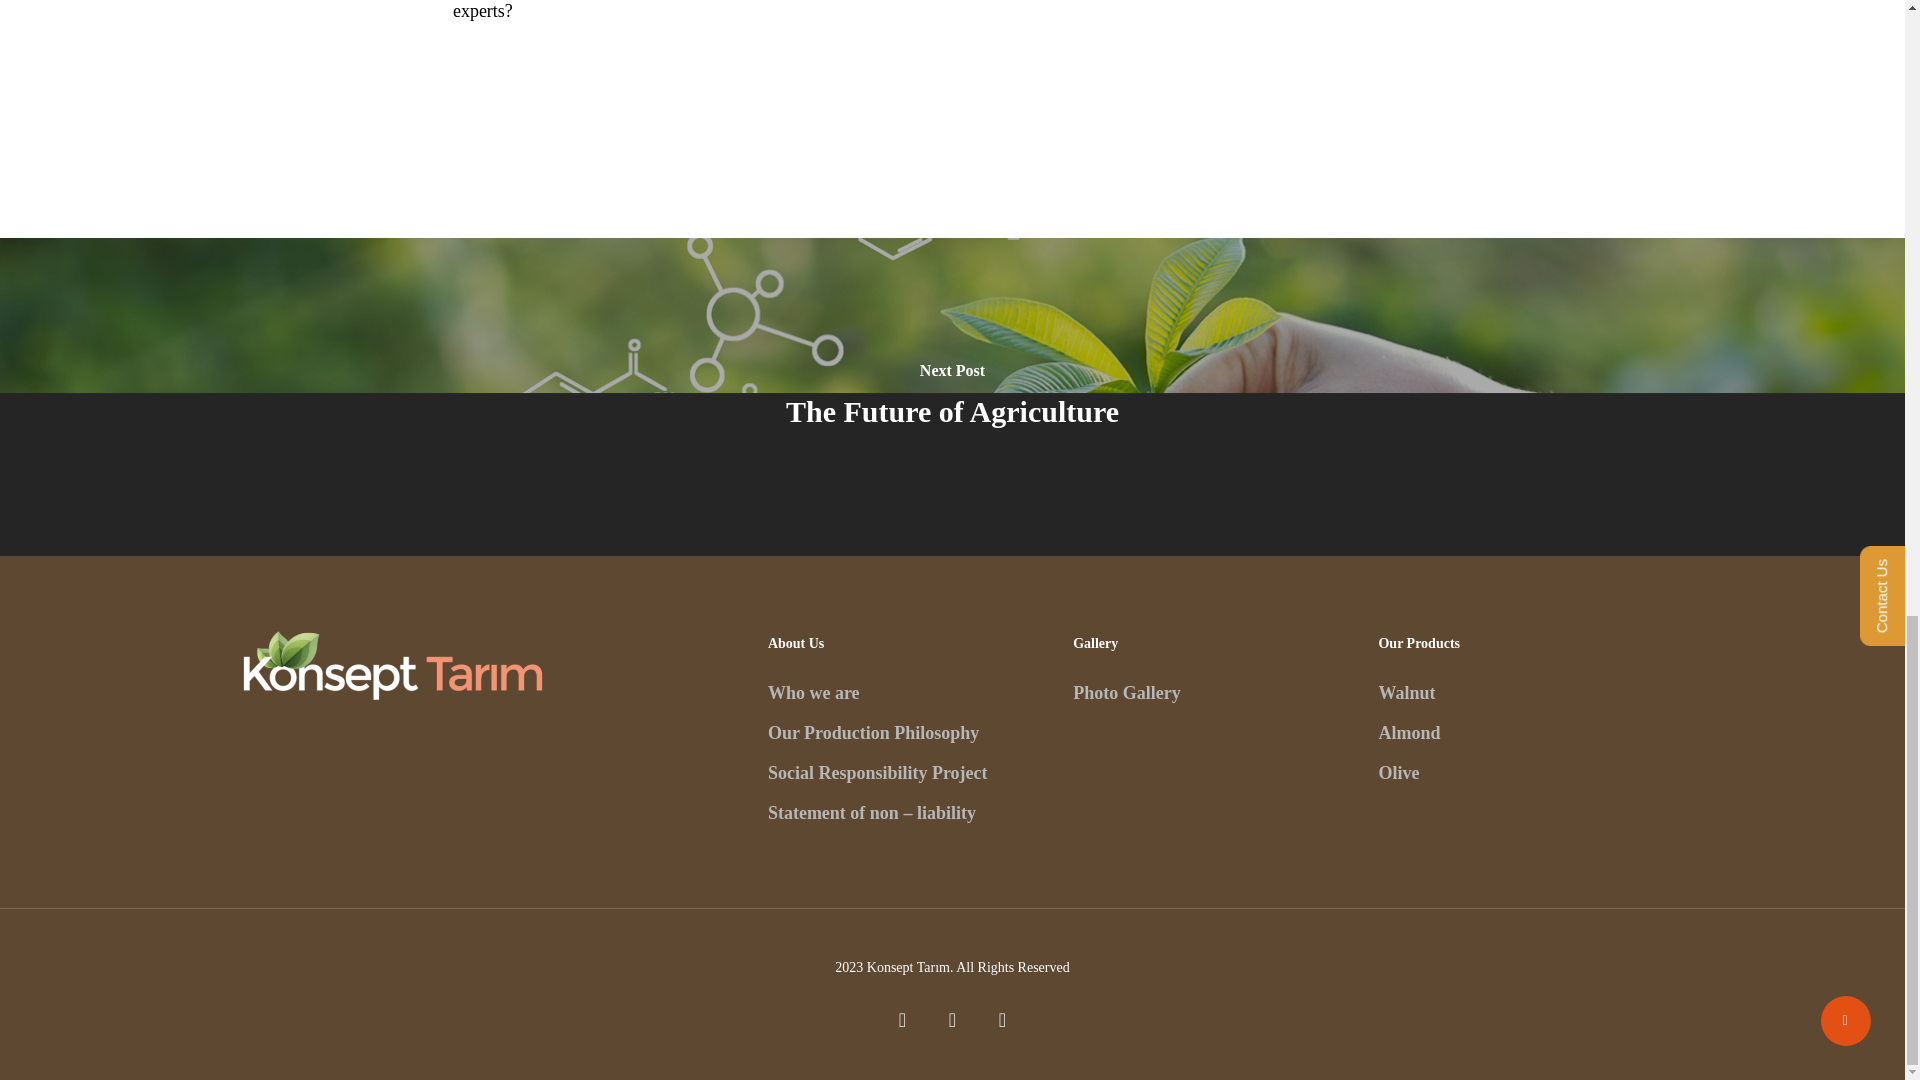 The height and width of the screenshot is (1080, 1920). Describe the element at coordinates (1406, 692) in the screenshot. I see `Walnut` at that location.